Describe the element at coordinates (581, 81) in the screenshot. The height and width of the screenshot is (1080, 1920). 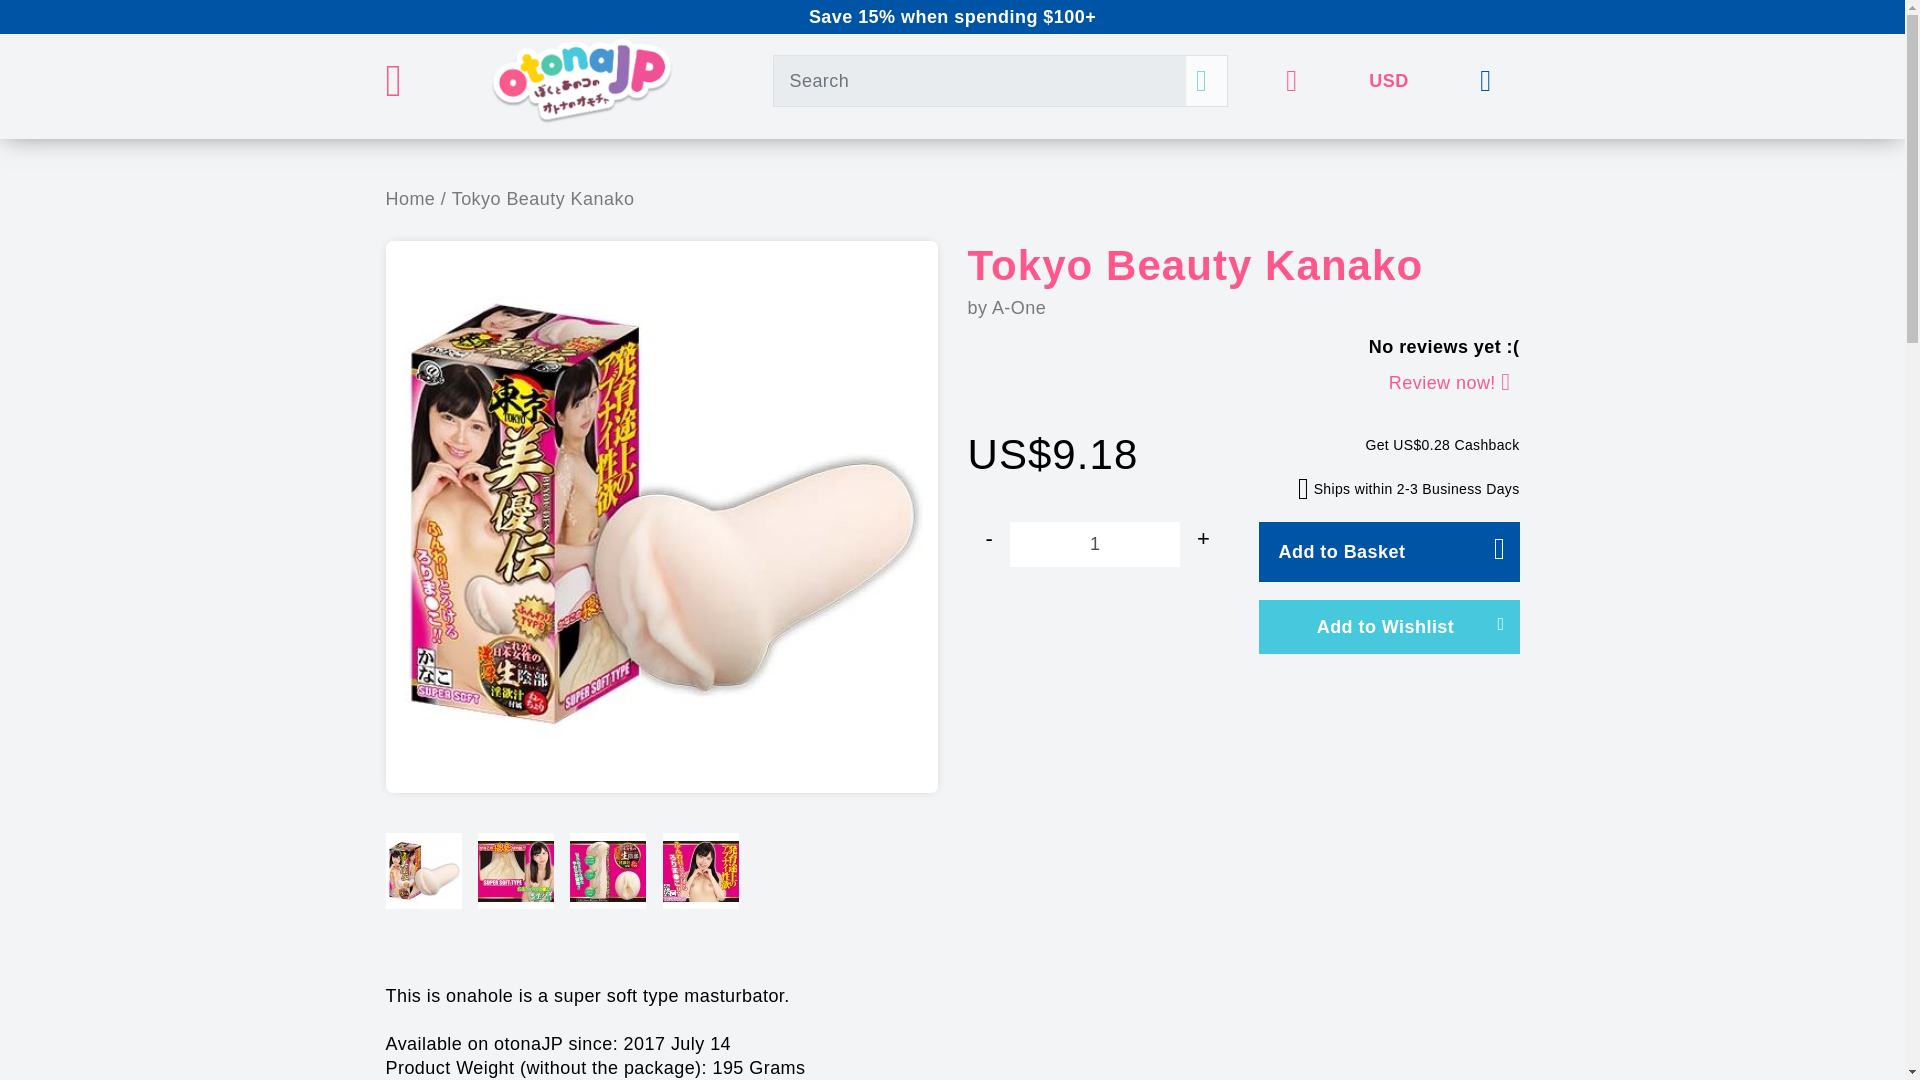
I see `Go to frontpage` at that location.